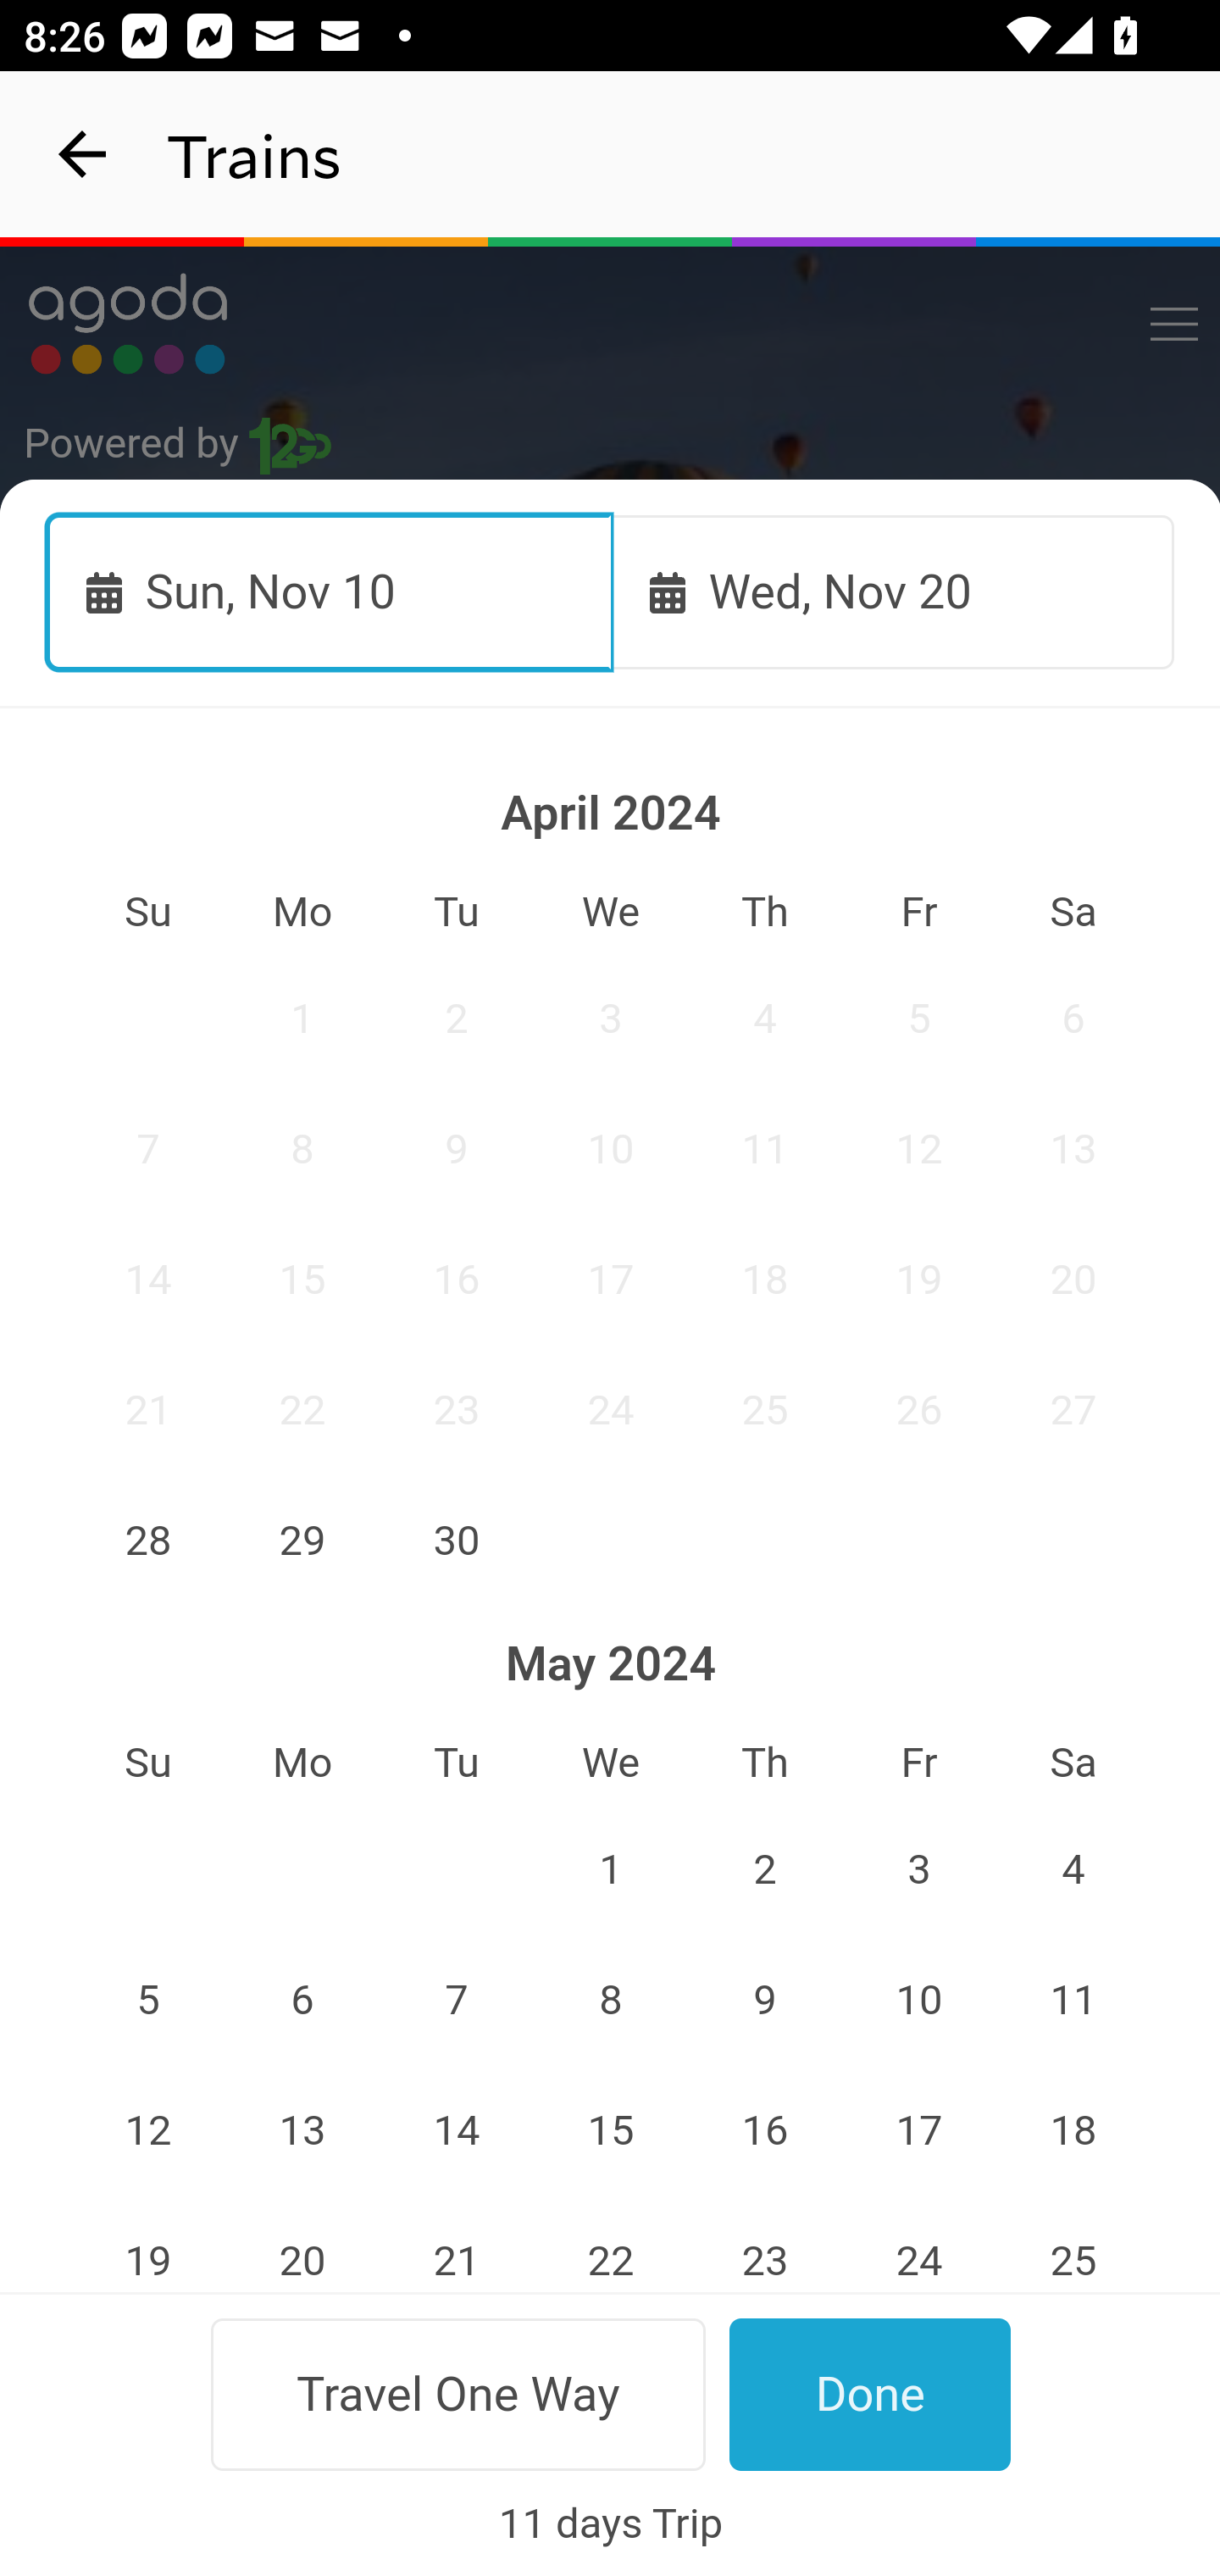 The height and width of the screenshot is (2576, 1220). Describe the element at coordinates (457, 1410) in the screenshot. I see `23` at that location.